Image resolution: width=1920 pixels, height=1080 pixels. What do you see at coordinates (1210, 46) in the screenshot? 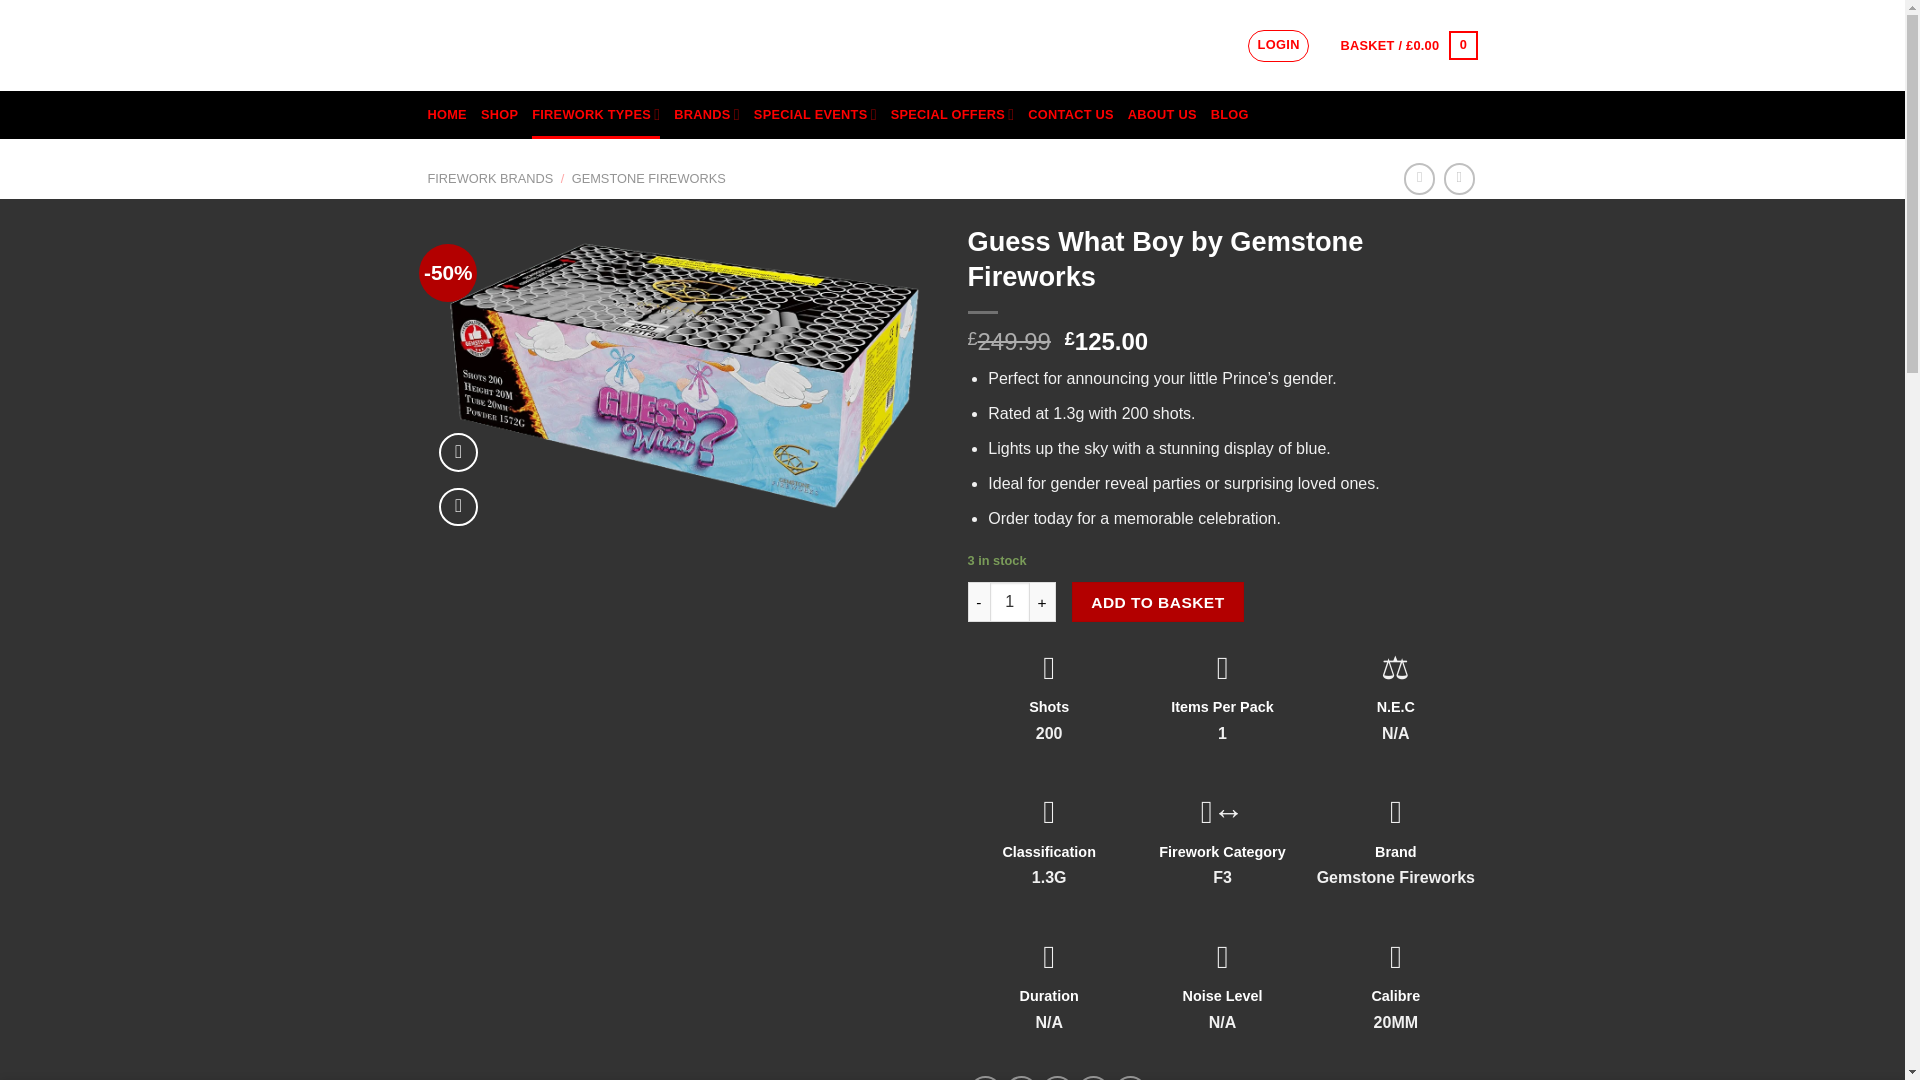
I see `Search` at bounding box center [1210, 46].